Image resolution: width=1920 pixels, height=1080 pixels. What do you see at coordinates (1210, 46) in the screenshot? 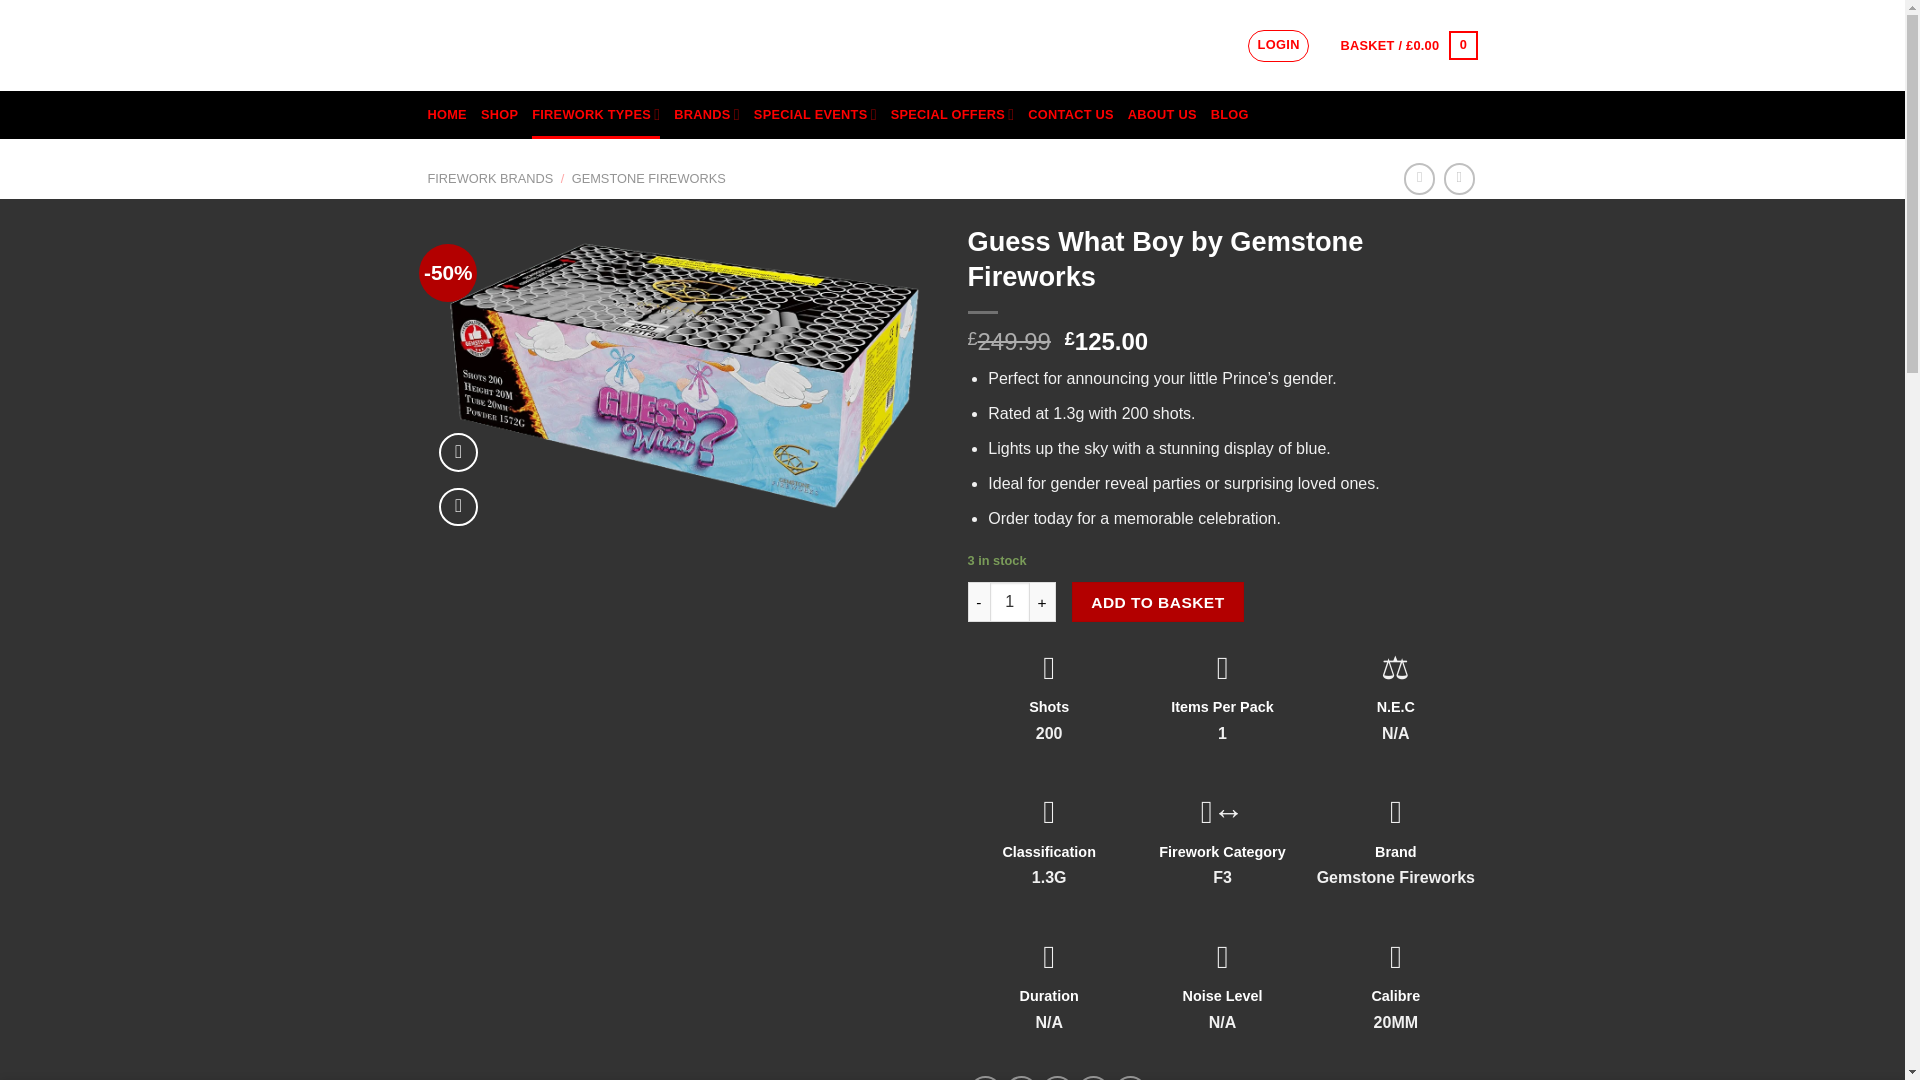
I see `Search` at bounding box center [1210, 46].